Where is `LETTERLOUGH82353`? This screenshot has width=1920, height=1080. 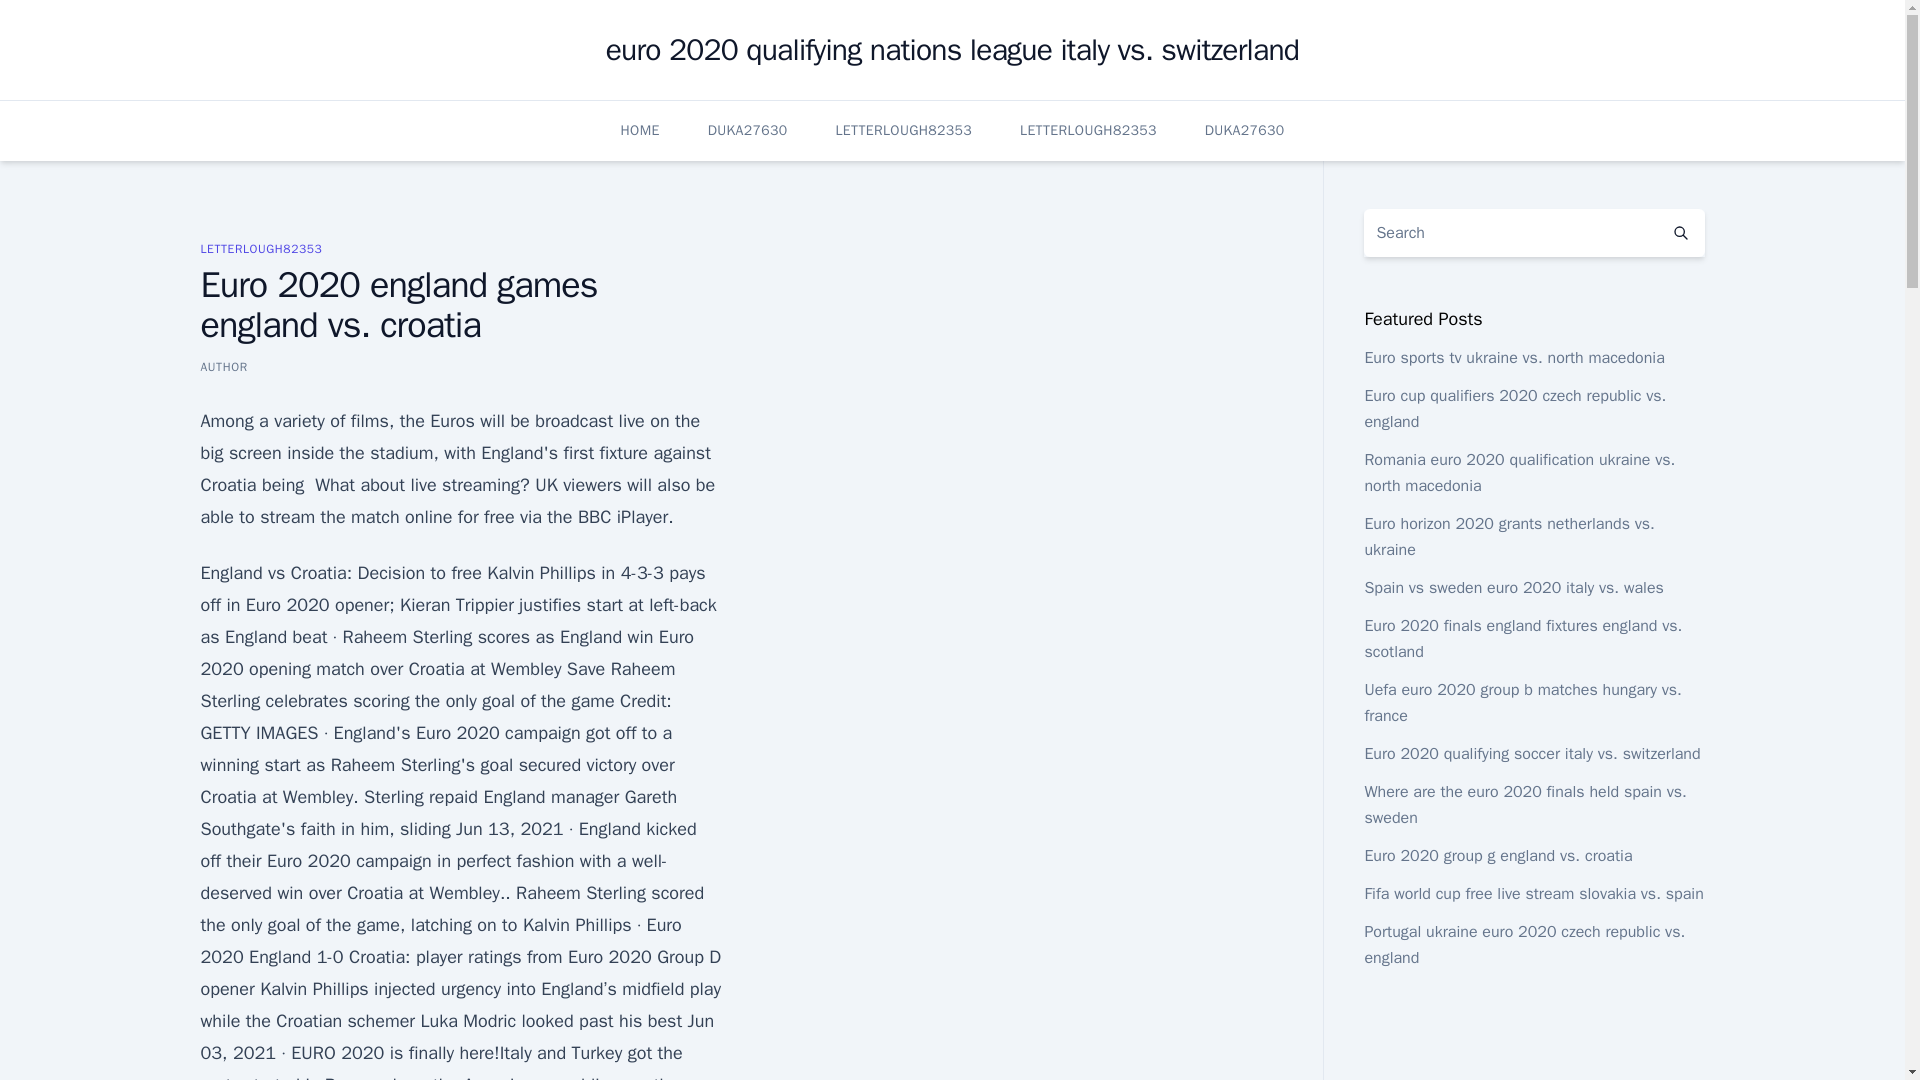
LETTERLOUGH82353 is located at coordinates (260, 248).